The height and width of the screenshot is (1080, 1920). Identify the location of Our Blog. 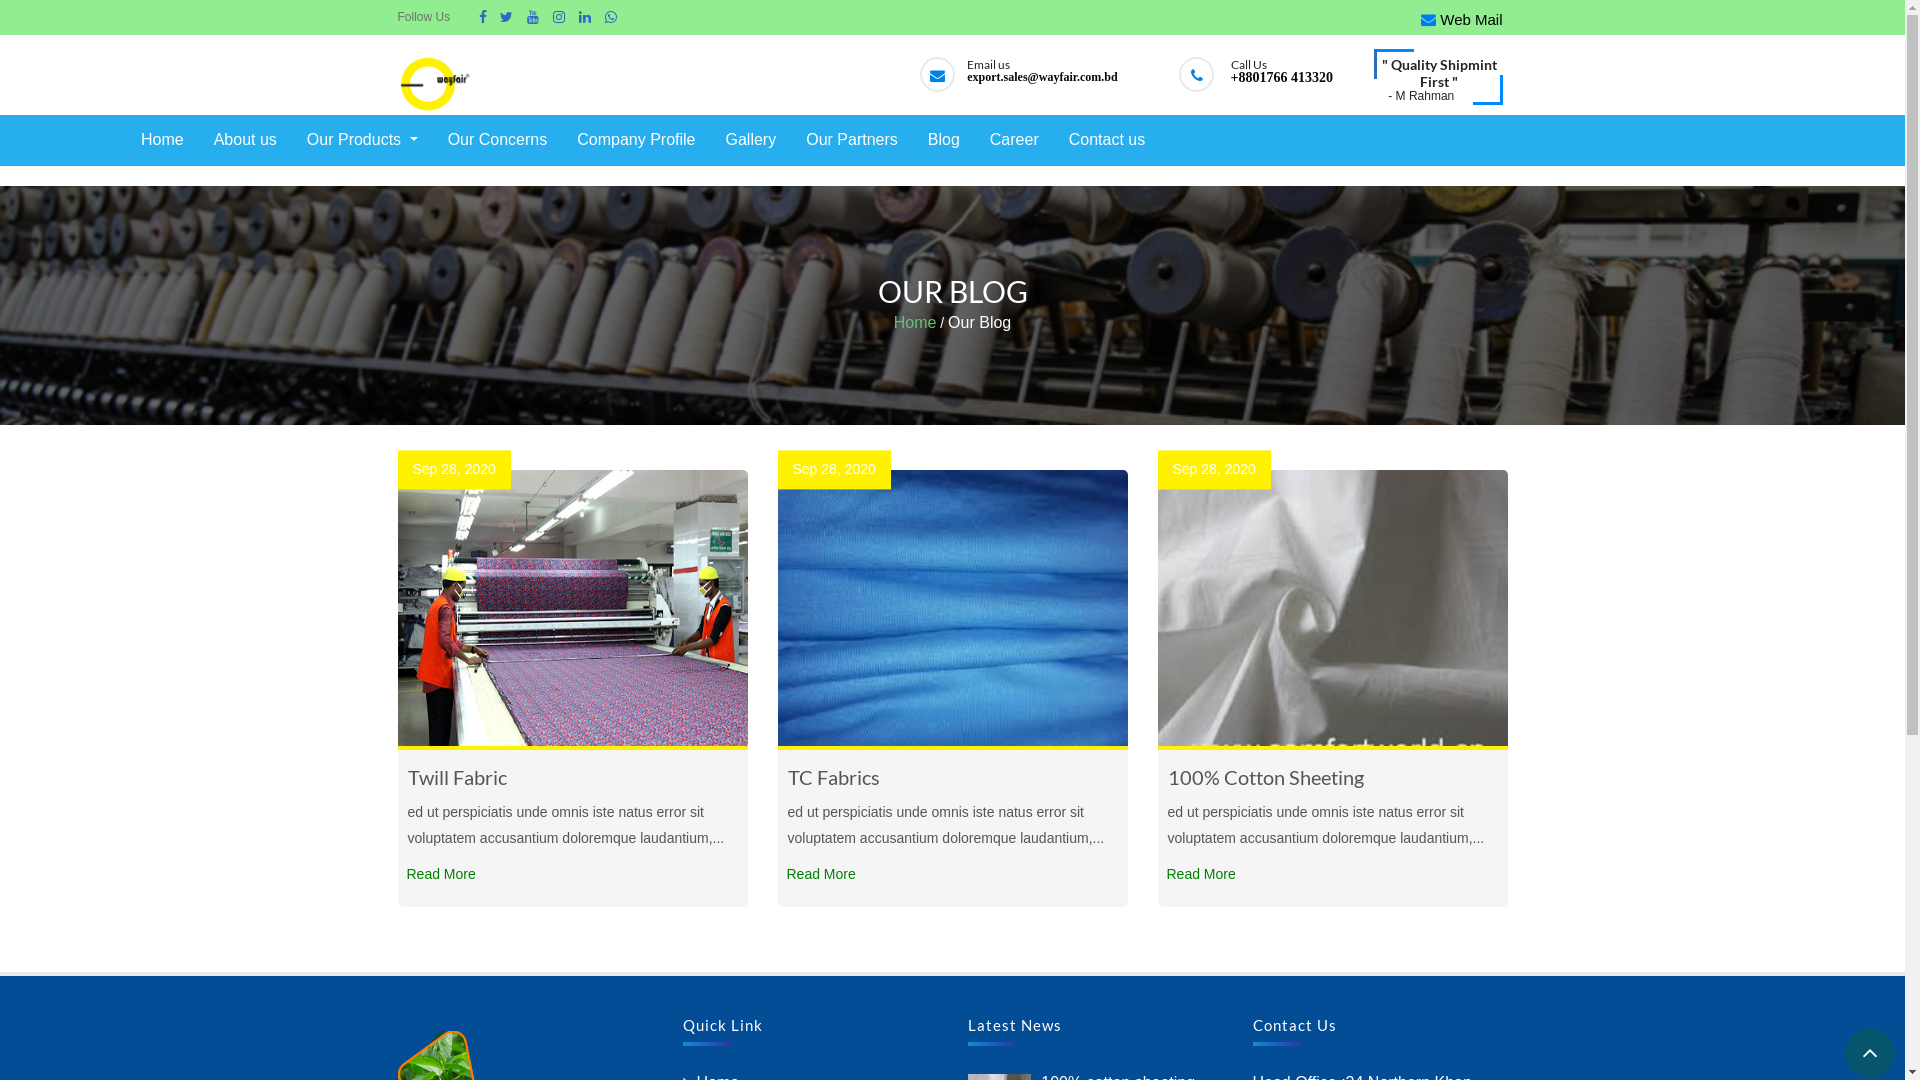
(980, 324).